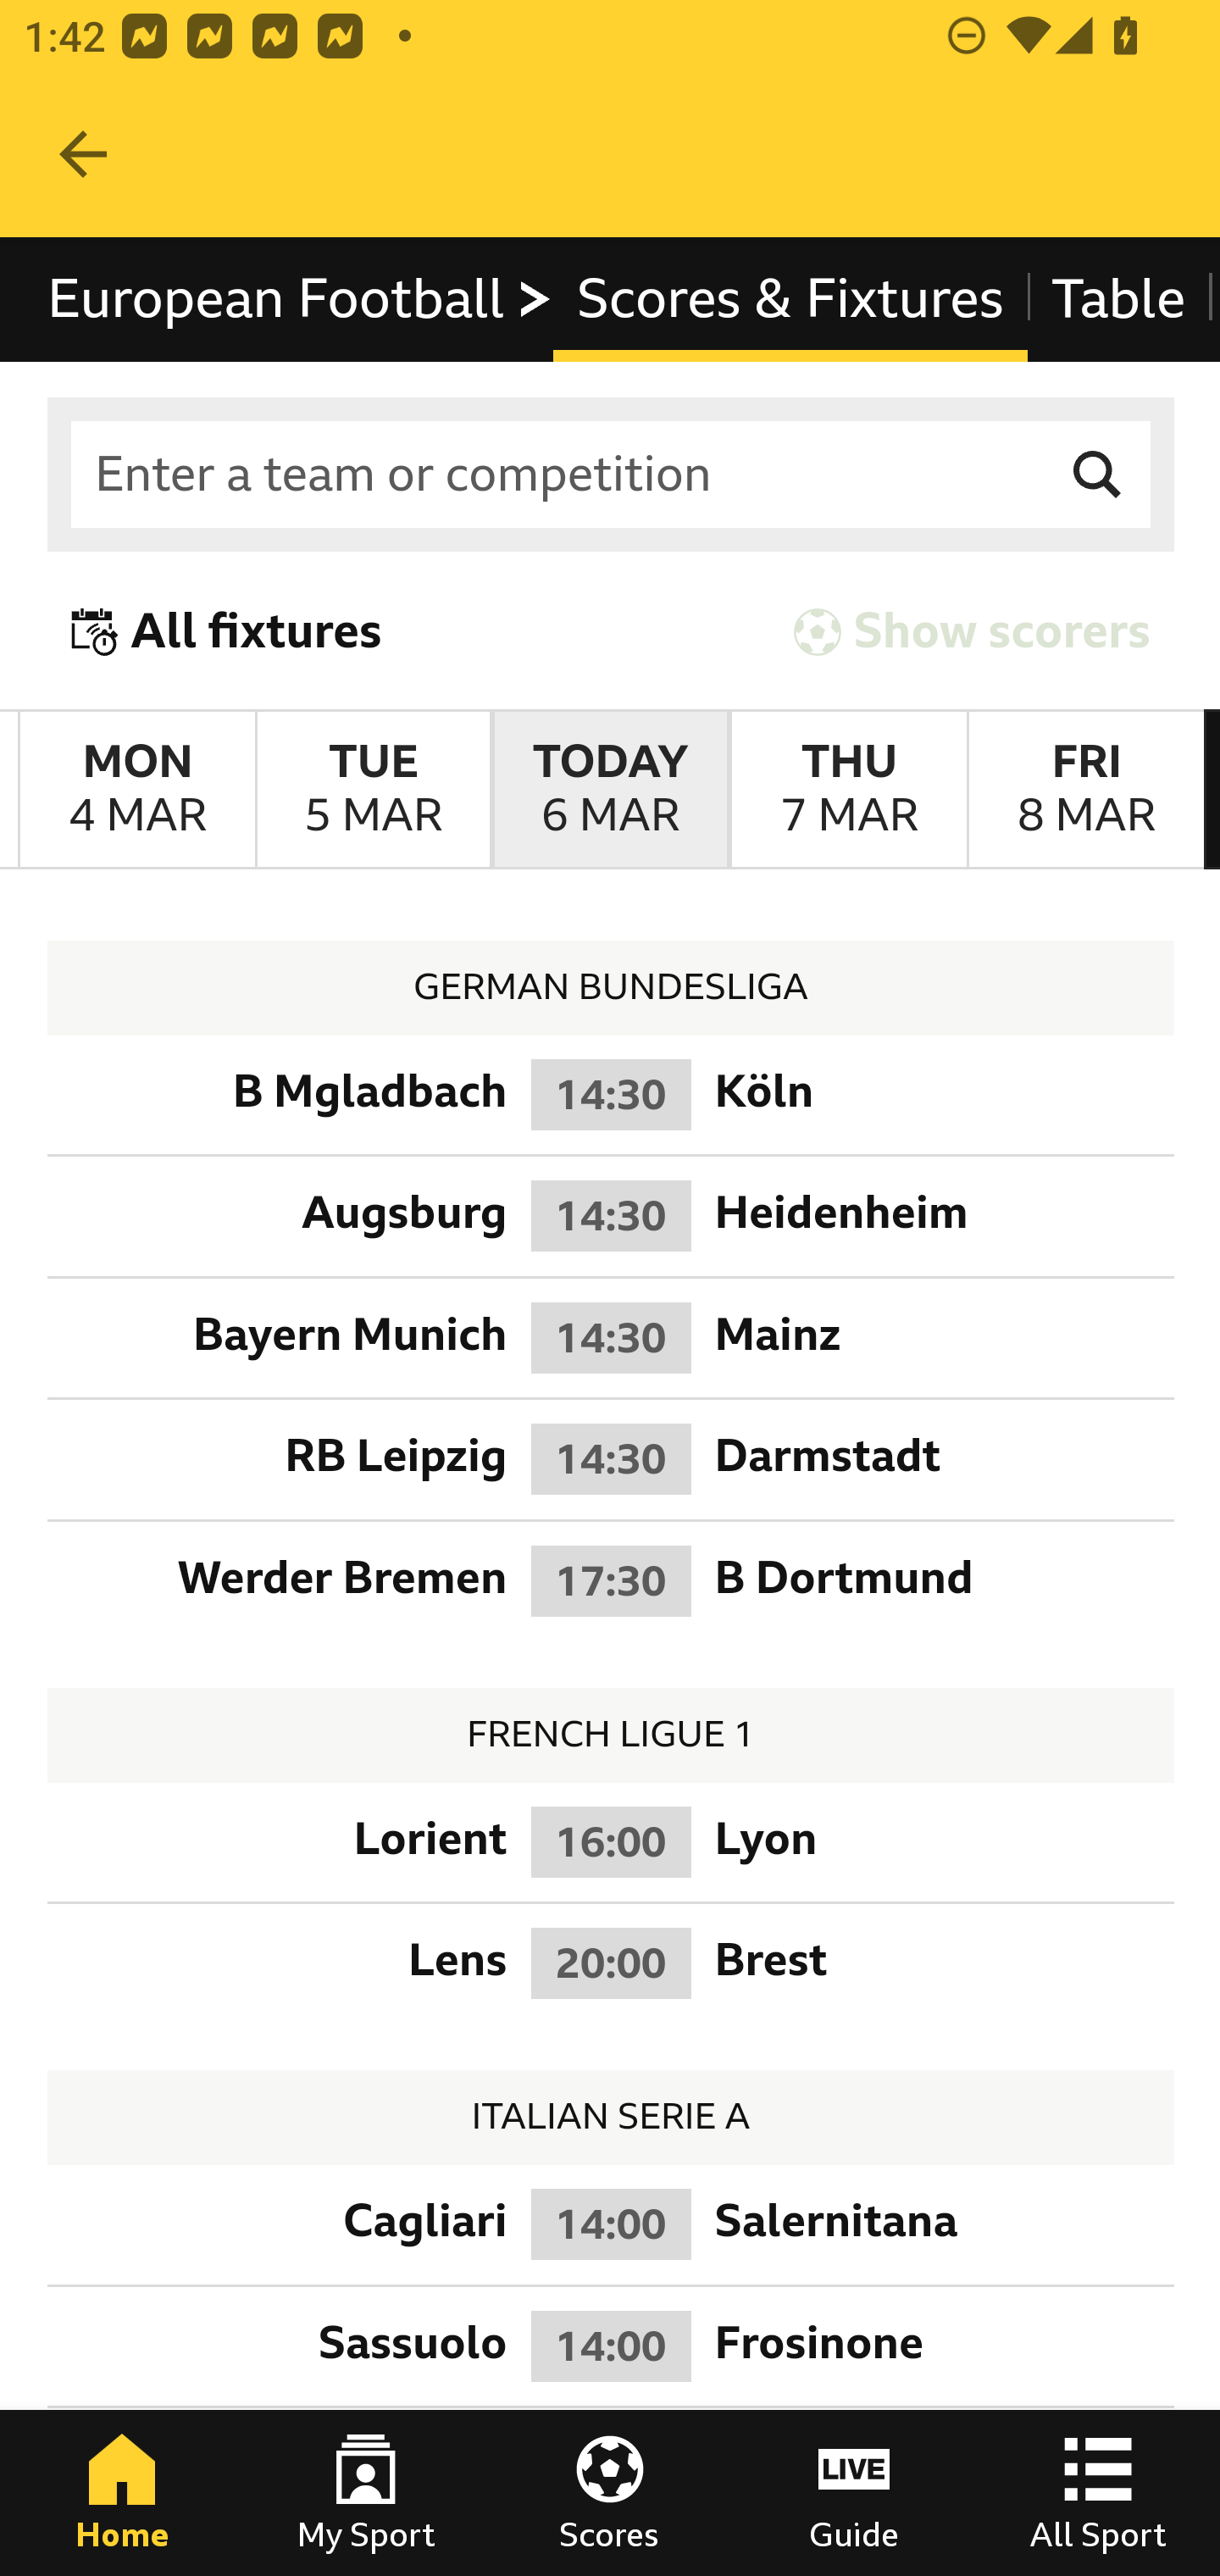  What do you see at coordinates (790, 298) in the screenshot?
I see `Scores & Fixtures` at bounding box center [790, 298].